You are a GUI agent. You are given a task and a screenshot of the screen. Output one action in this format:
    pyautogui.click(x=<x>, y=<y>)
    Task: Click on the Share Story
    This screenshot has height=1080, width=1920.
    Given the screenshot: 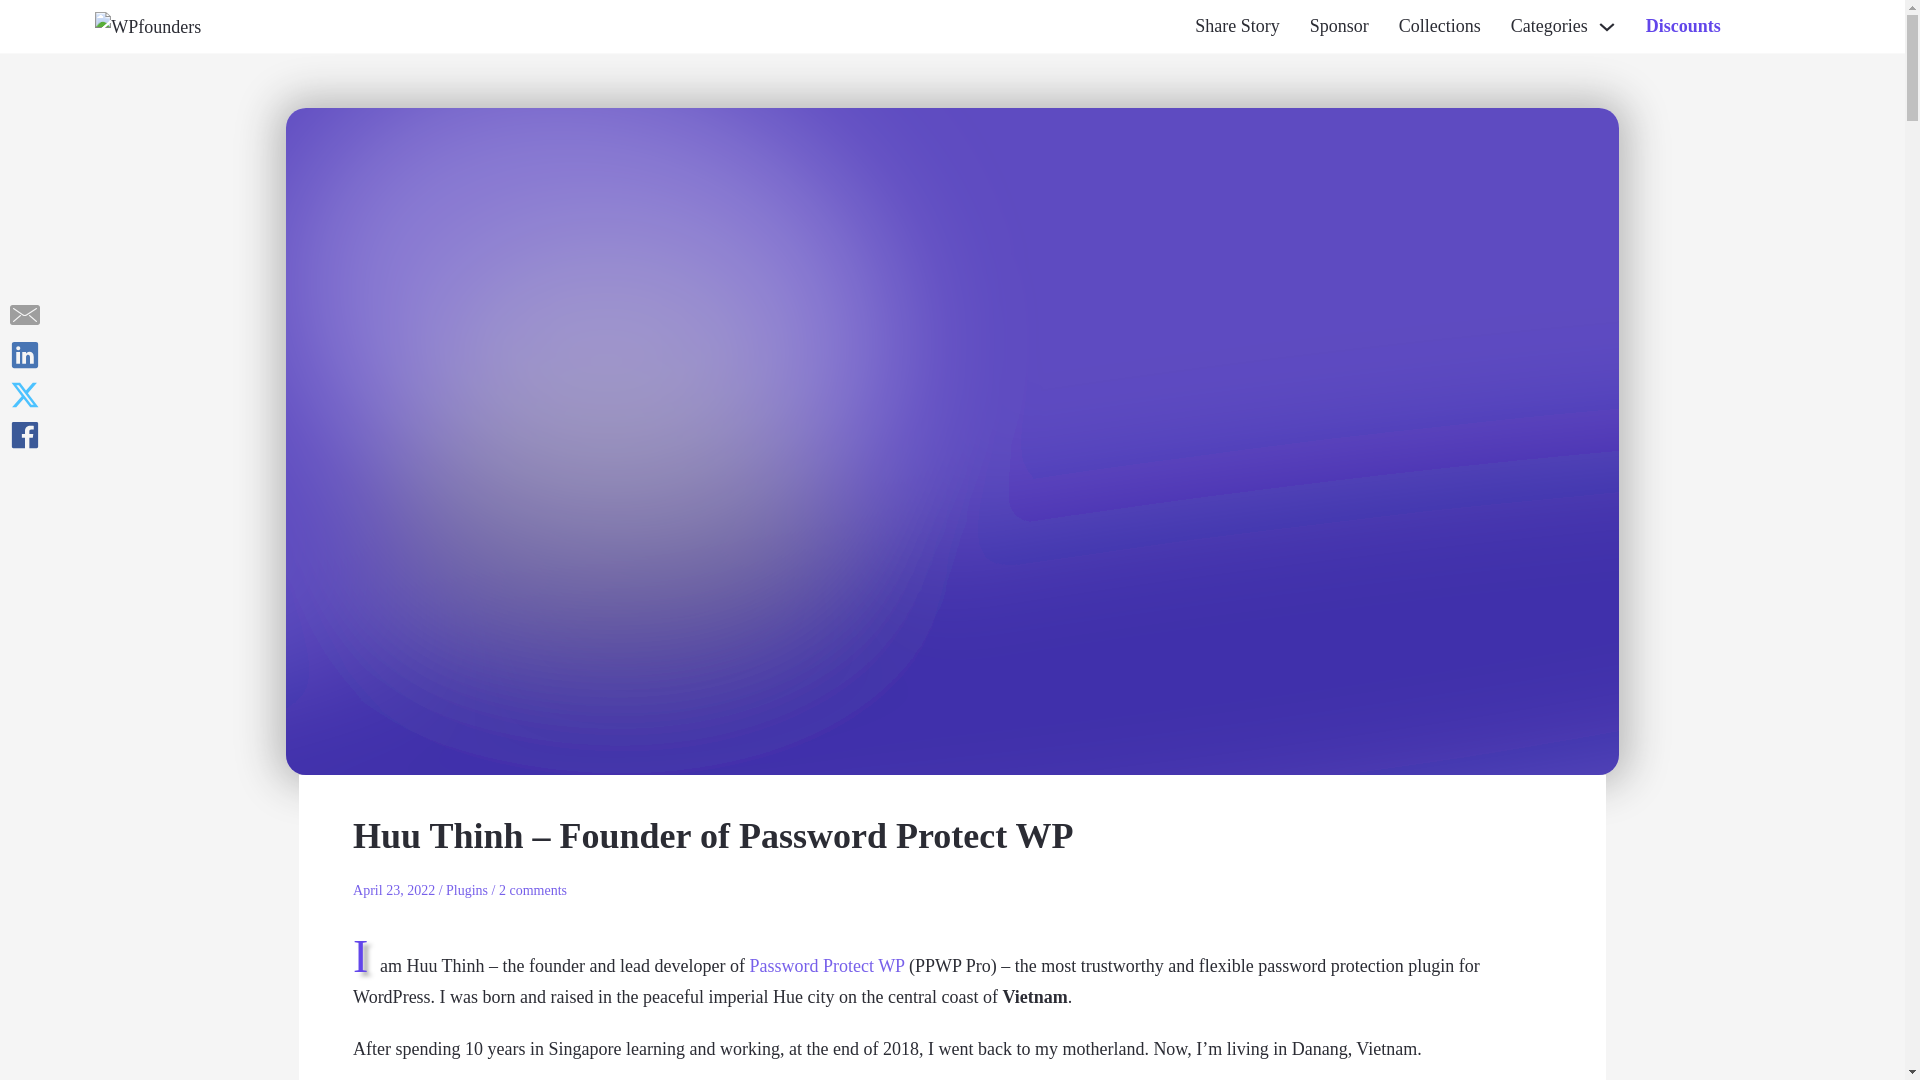 What is the action you would take?
    pyautogui.click(x=1237, y=26)
    